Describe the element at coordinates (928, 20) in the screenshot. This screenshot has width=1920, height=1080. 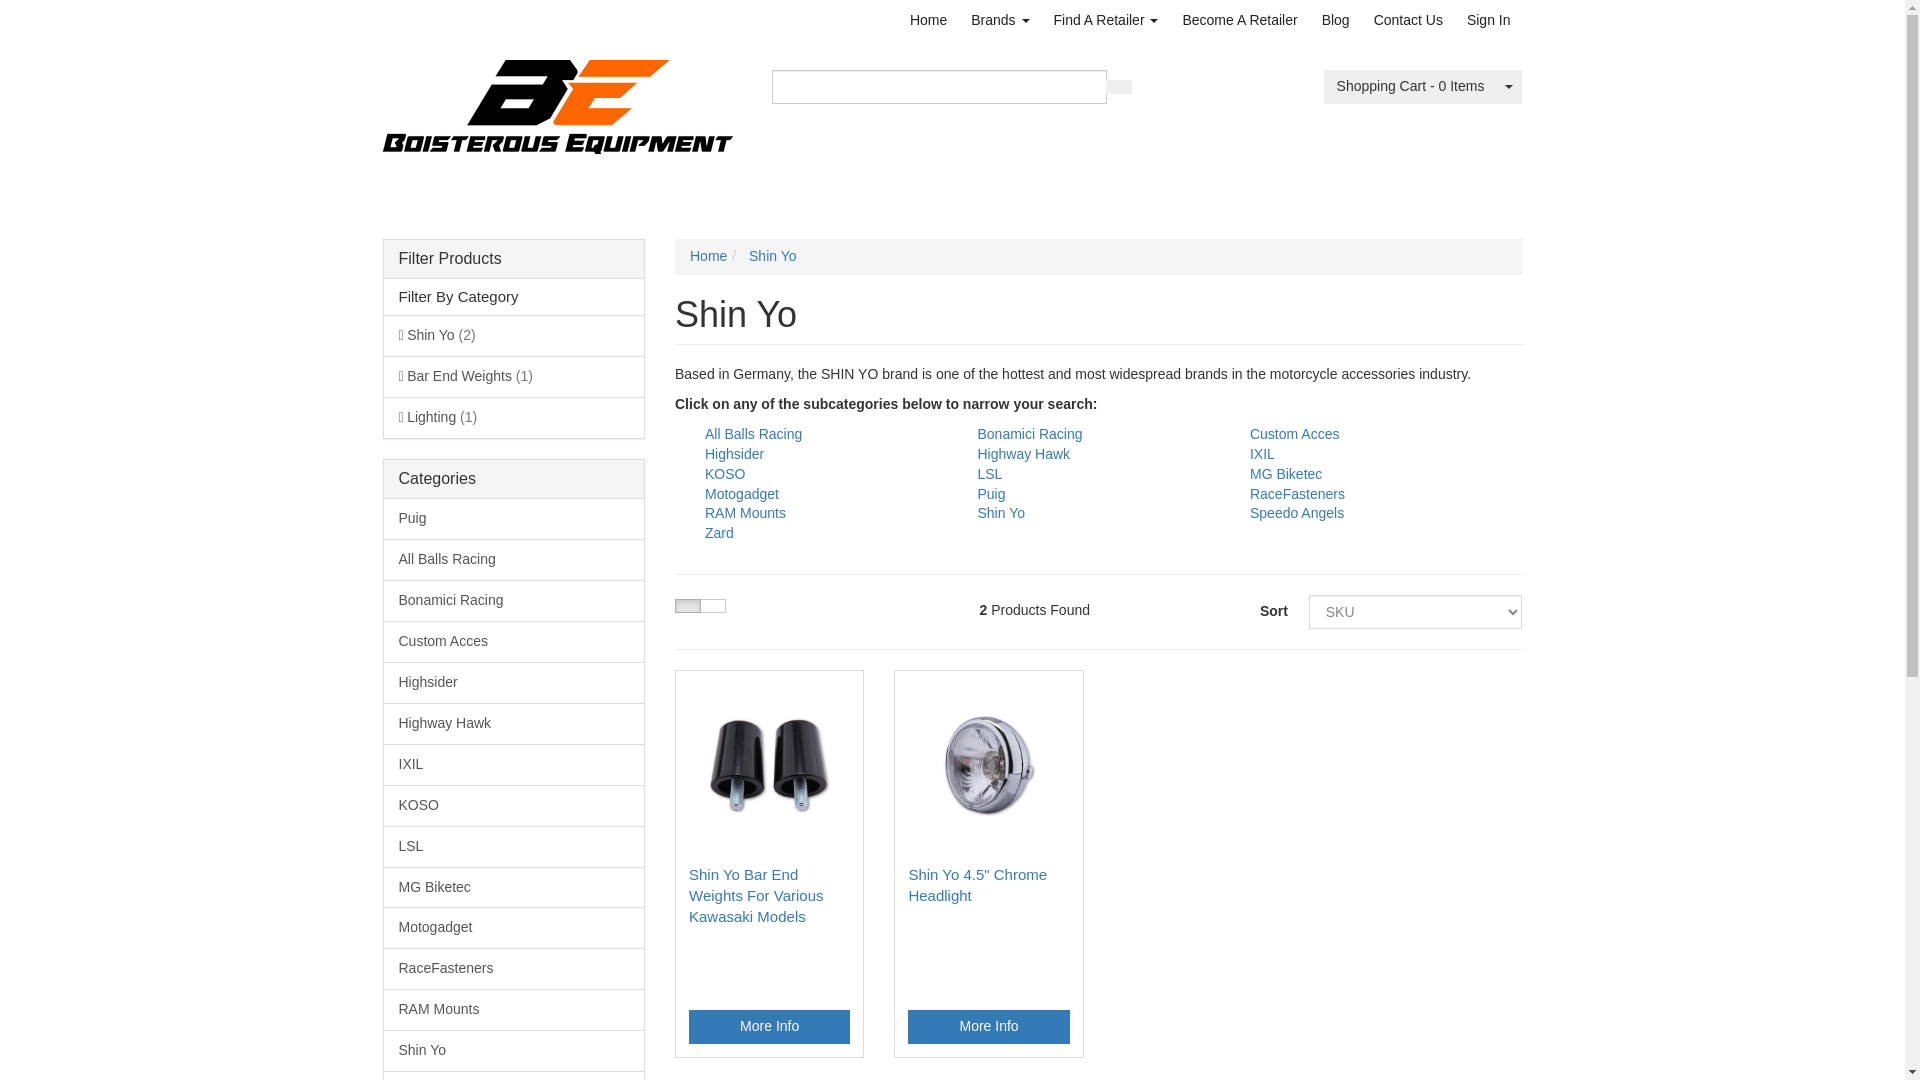
I see `Home` at that location.